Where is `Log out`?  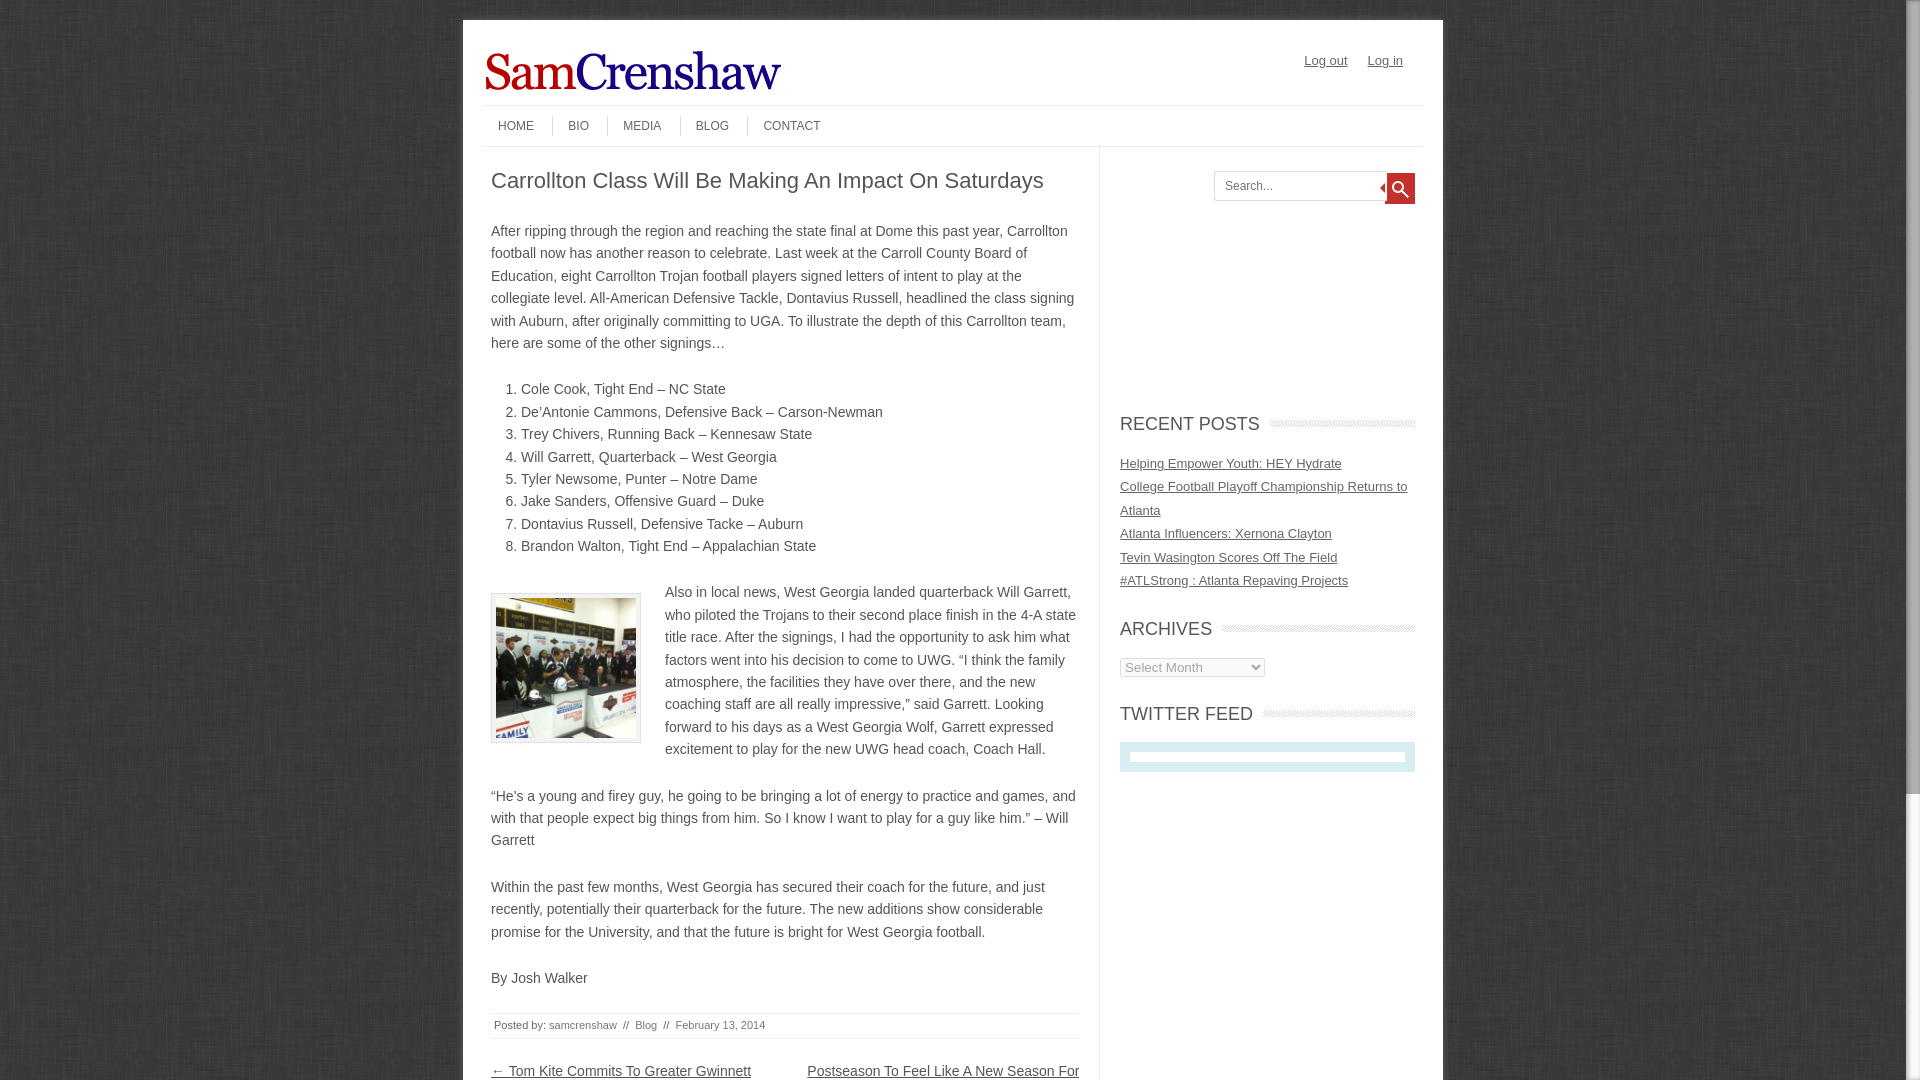 Log out is located at coordinates (1325, 60).